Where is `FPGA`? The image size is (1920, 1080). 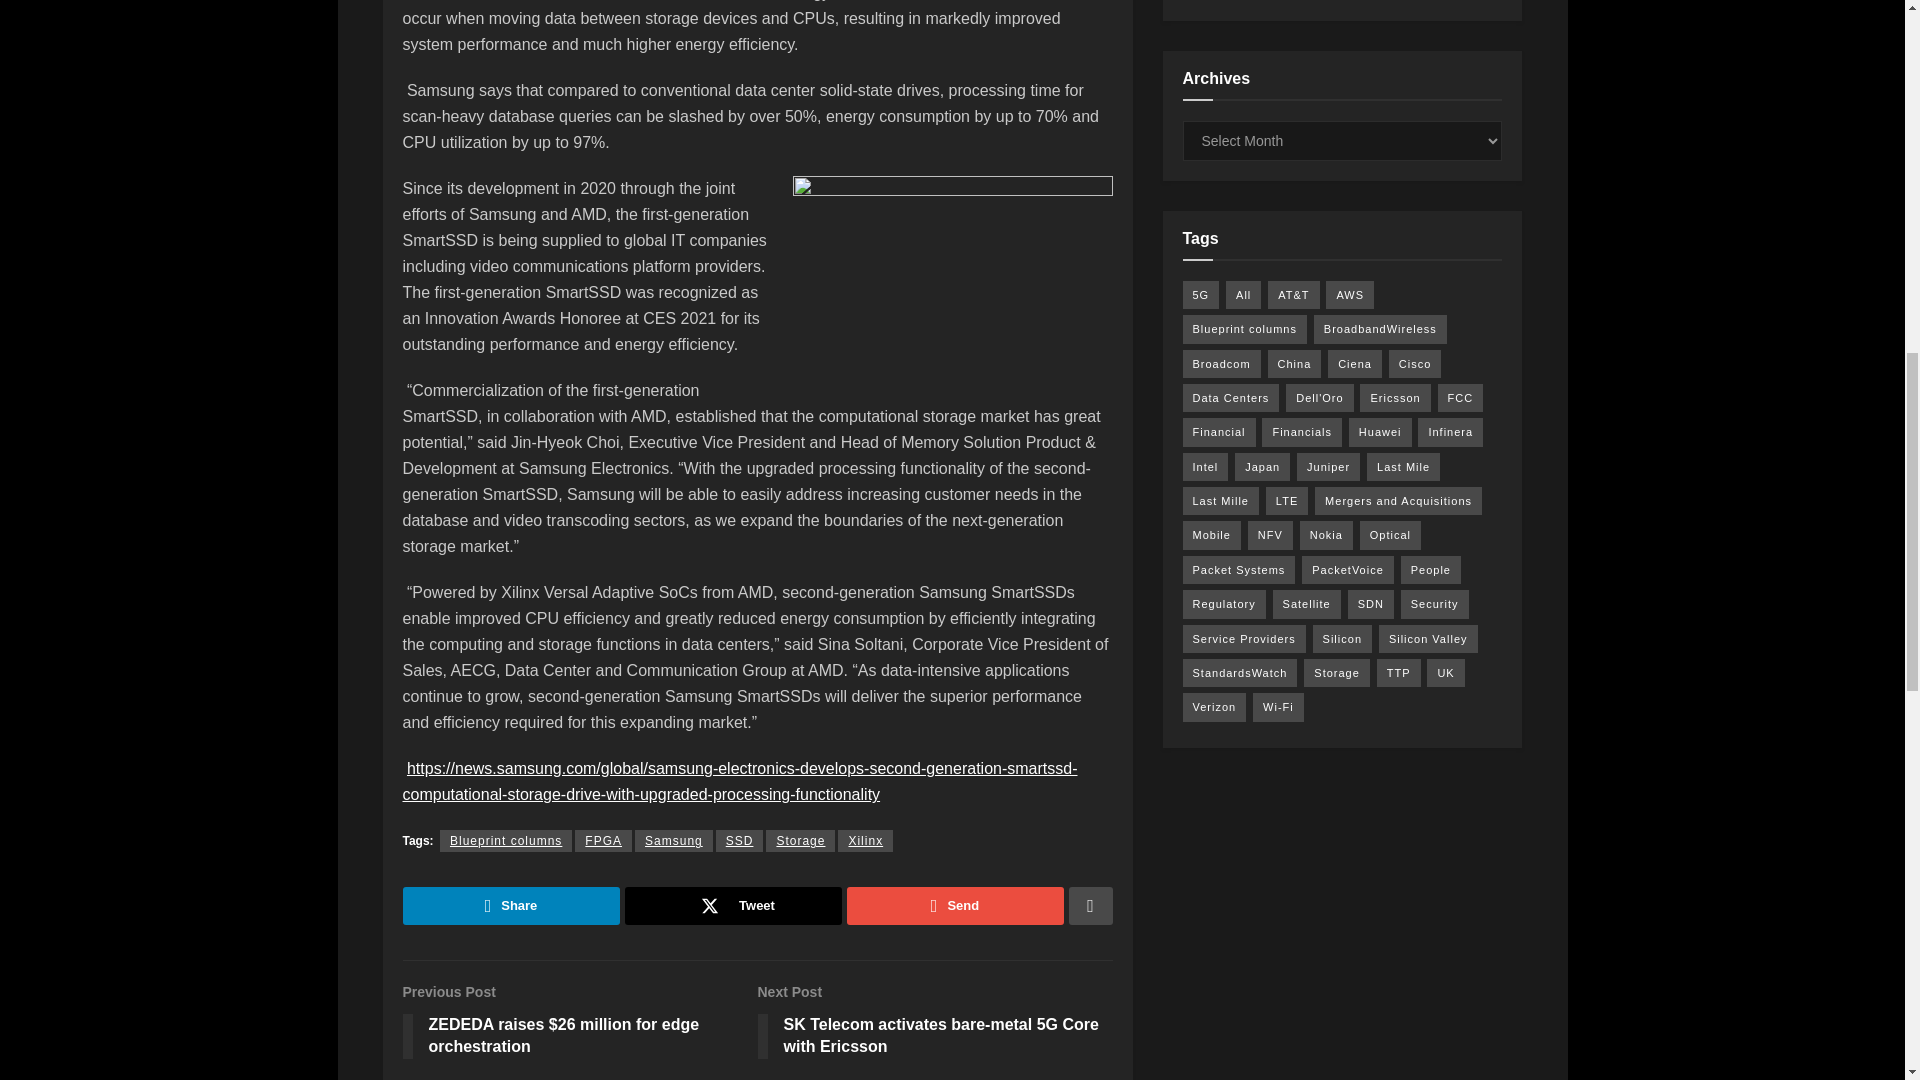
FPGA is located at coordinates (602, 841).